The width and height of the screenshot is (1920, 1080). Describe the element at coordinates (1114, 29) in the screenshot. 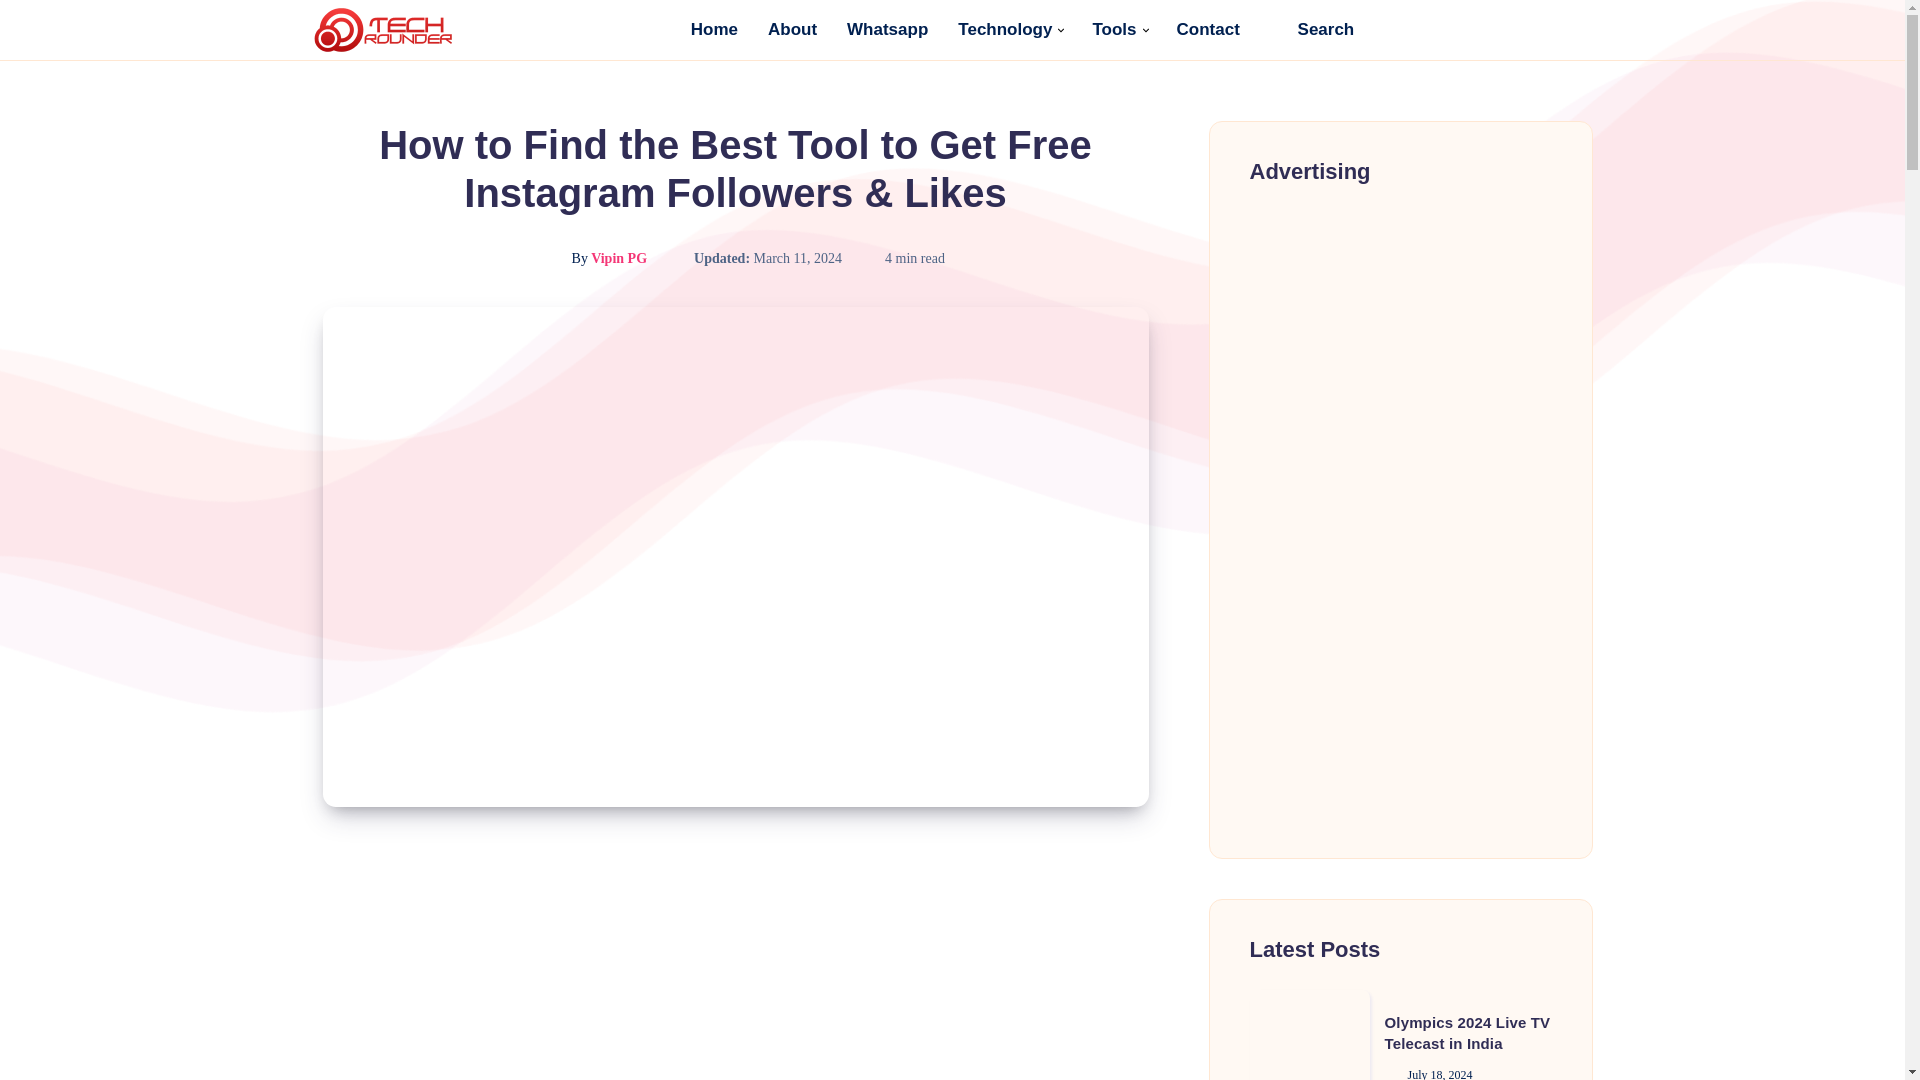

I see `Tools` at that location.